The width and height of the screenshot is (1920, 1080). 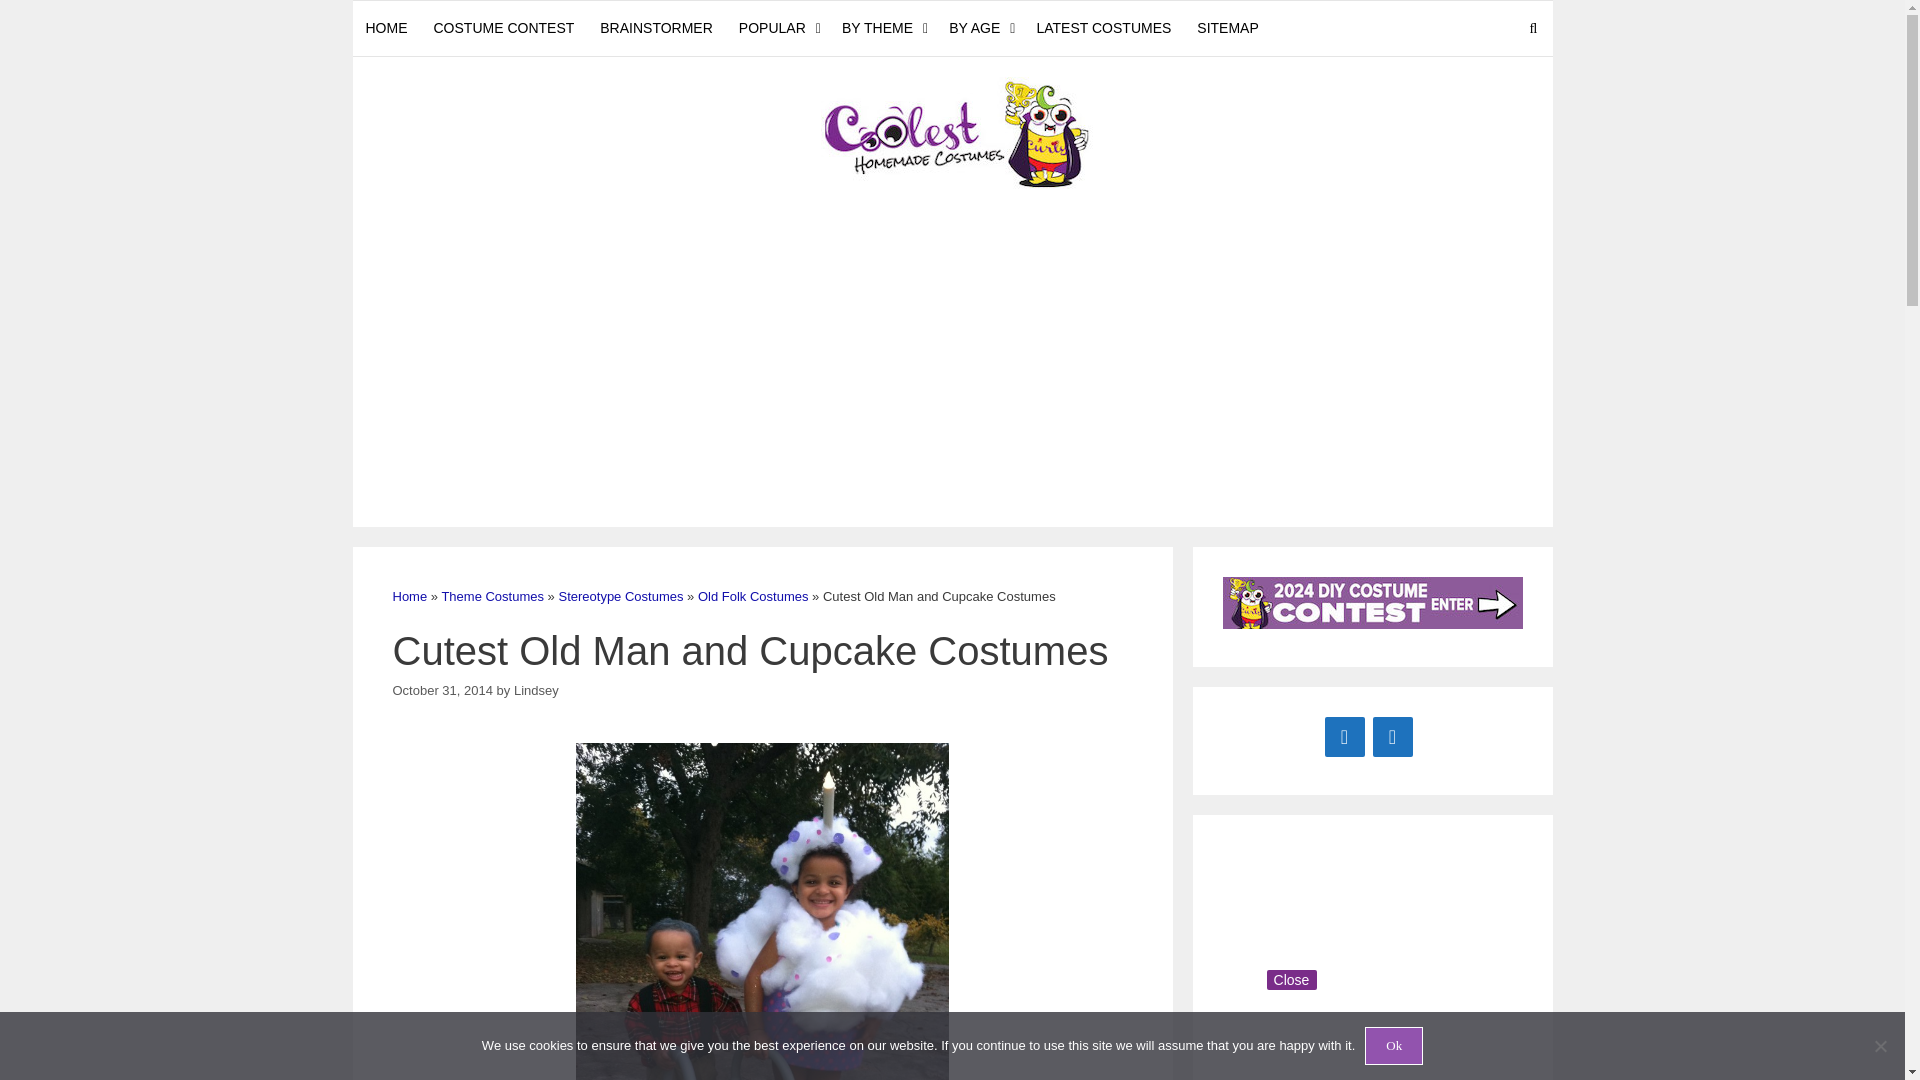 What do you see at coordinates (1228, 28) in the screenshot?
I see `SITEMAP` at bounding box center [1228, 28].